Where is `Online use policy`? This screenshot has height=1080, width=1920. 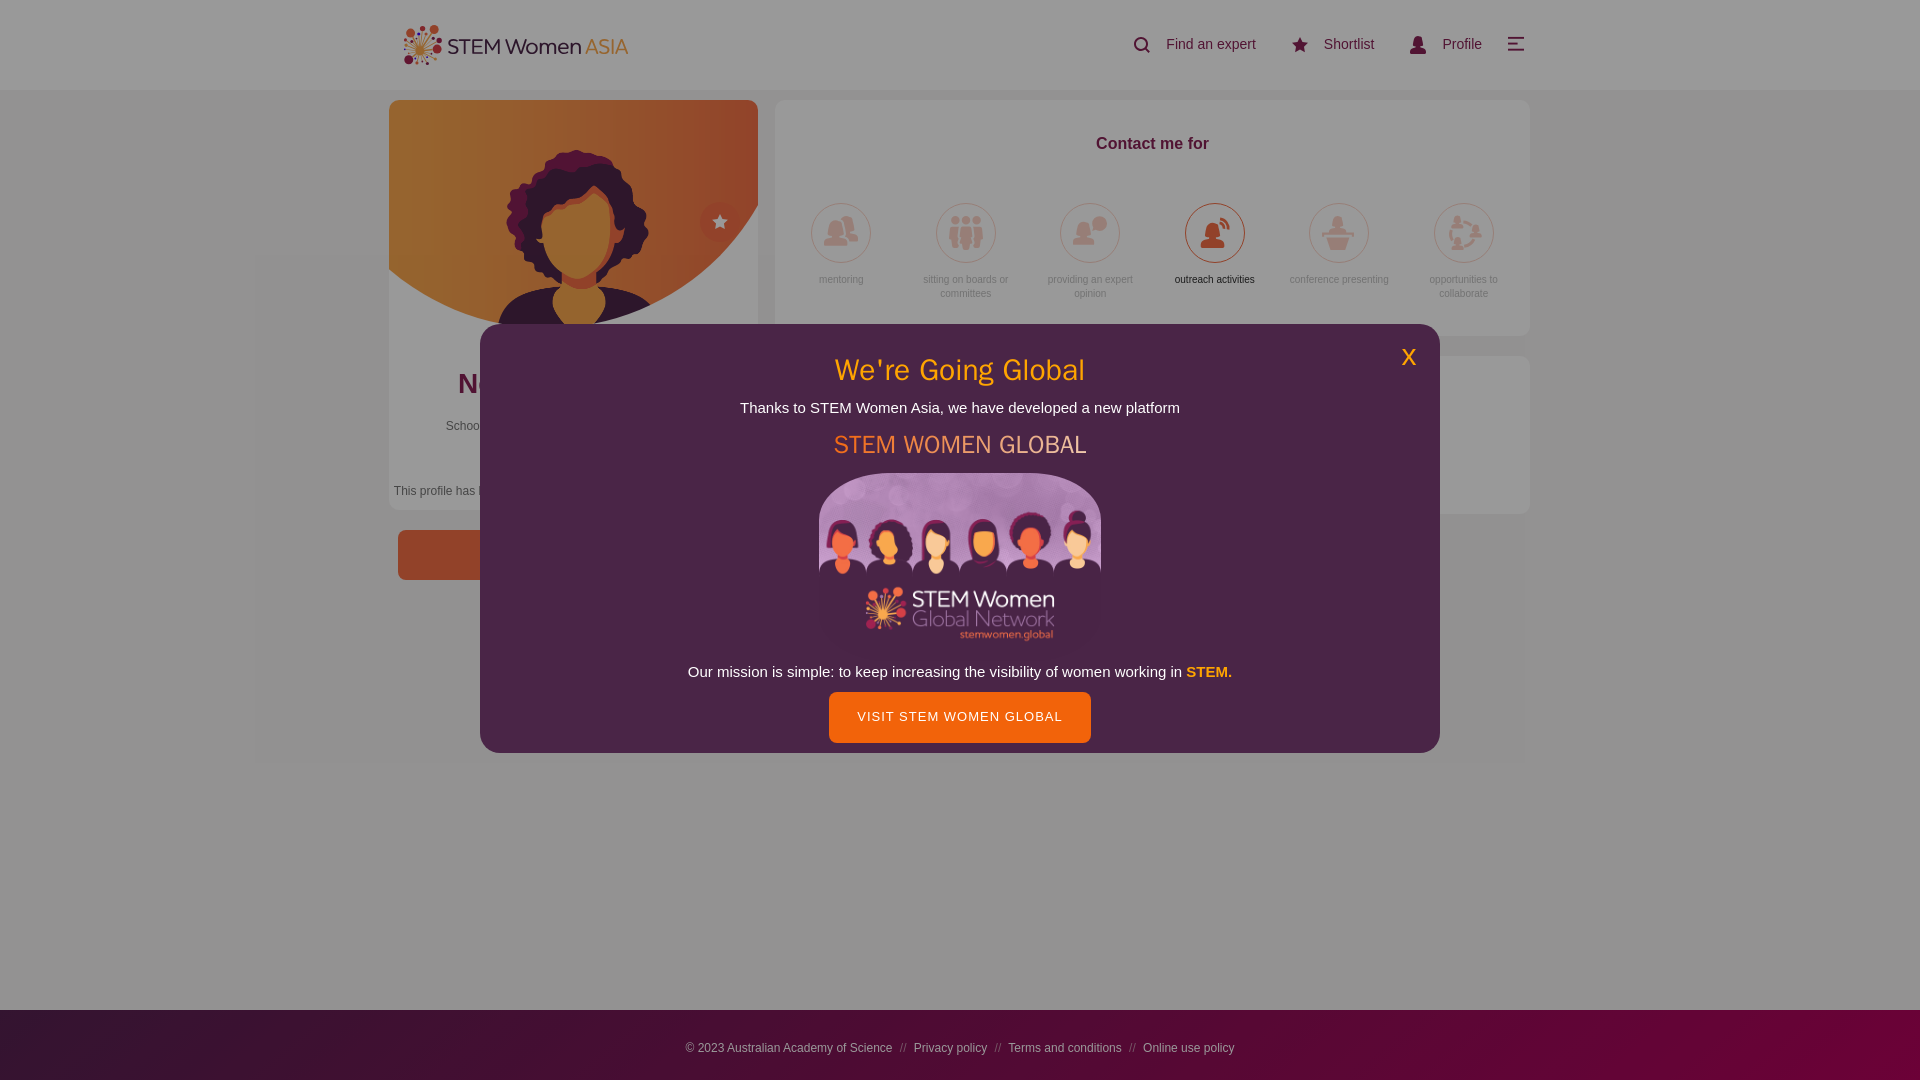 Online use policy is located at coordinates (1188, 1048).